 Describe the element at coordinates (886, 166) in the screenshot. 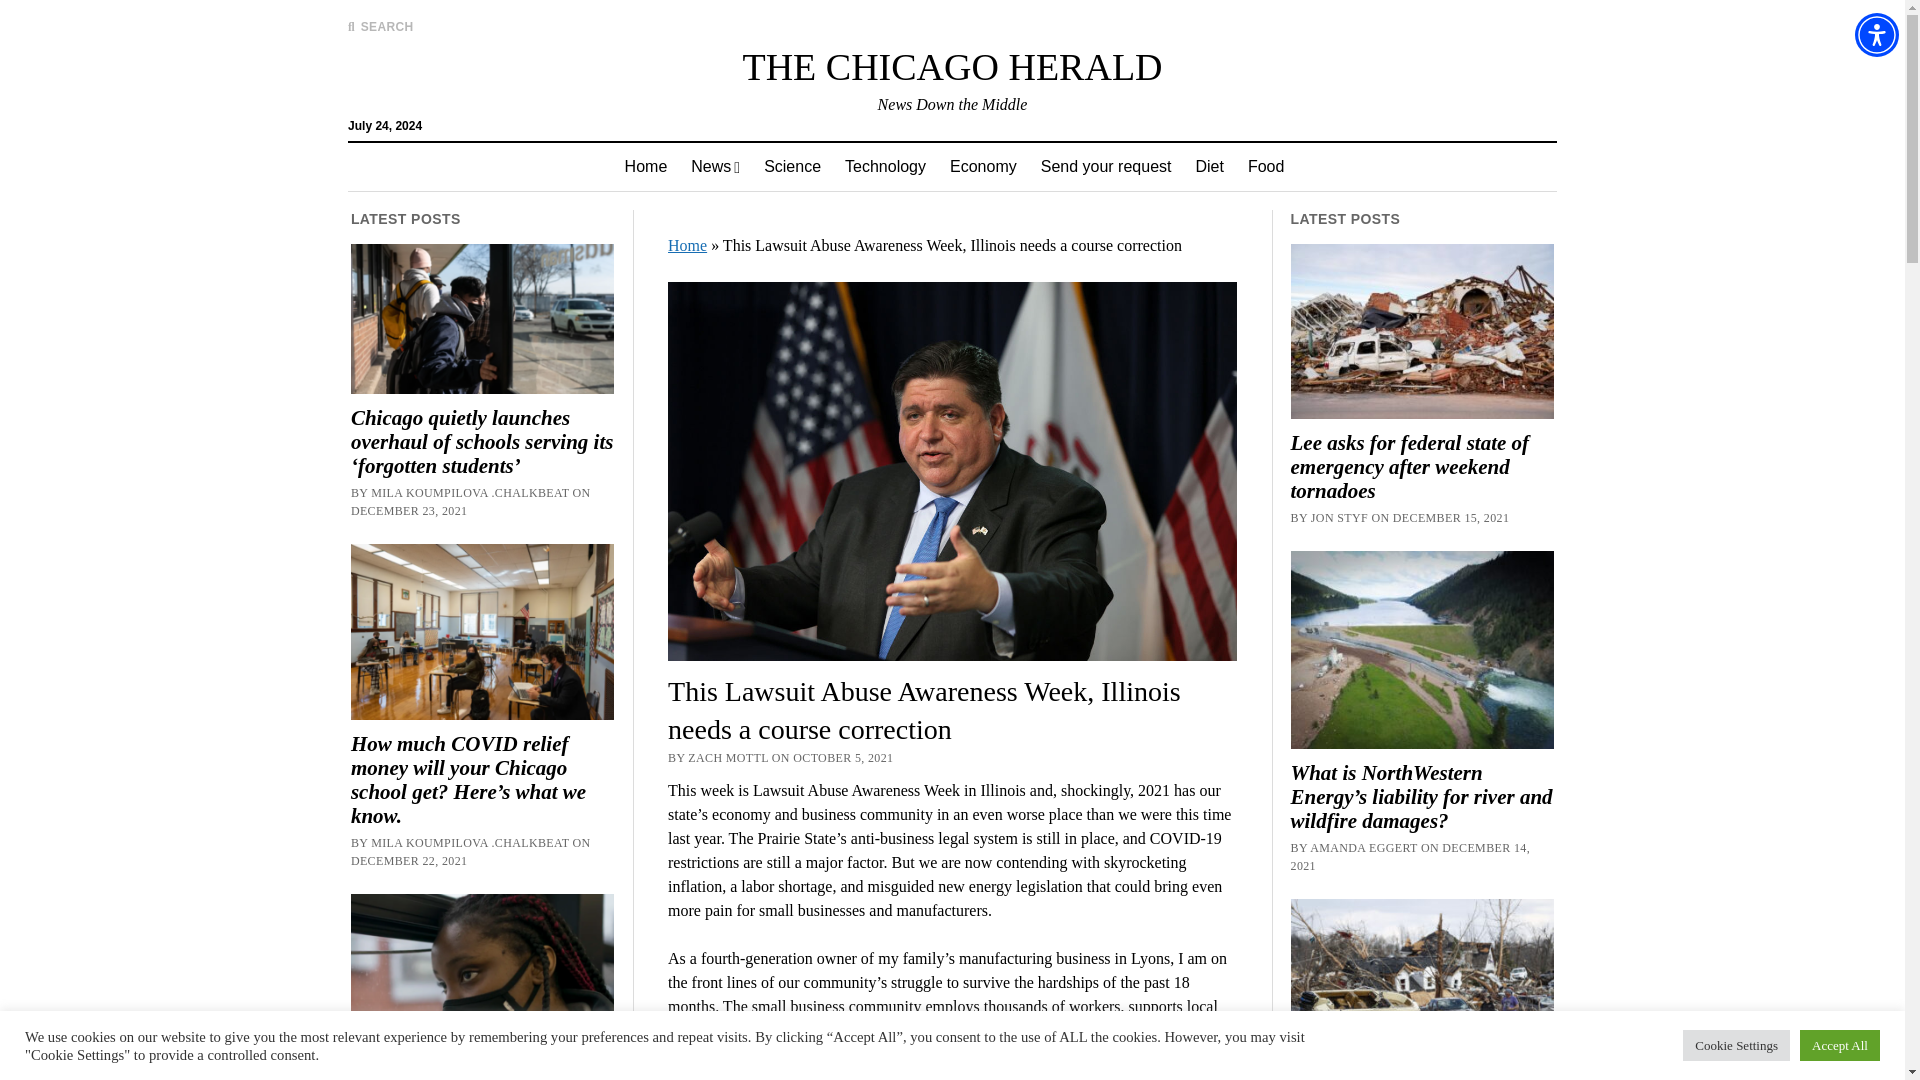

I see `Technology` at that location.